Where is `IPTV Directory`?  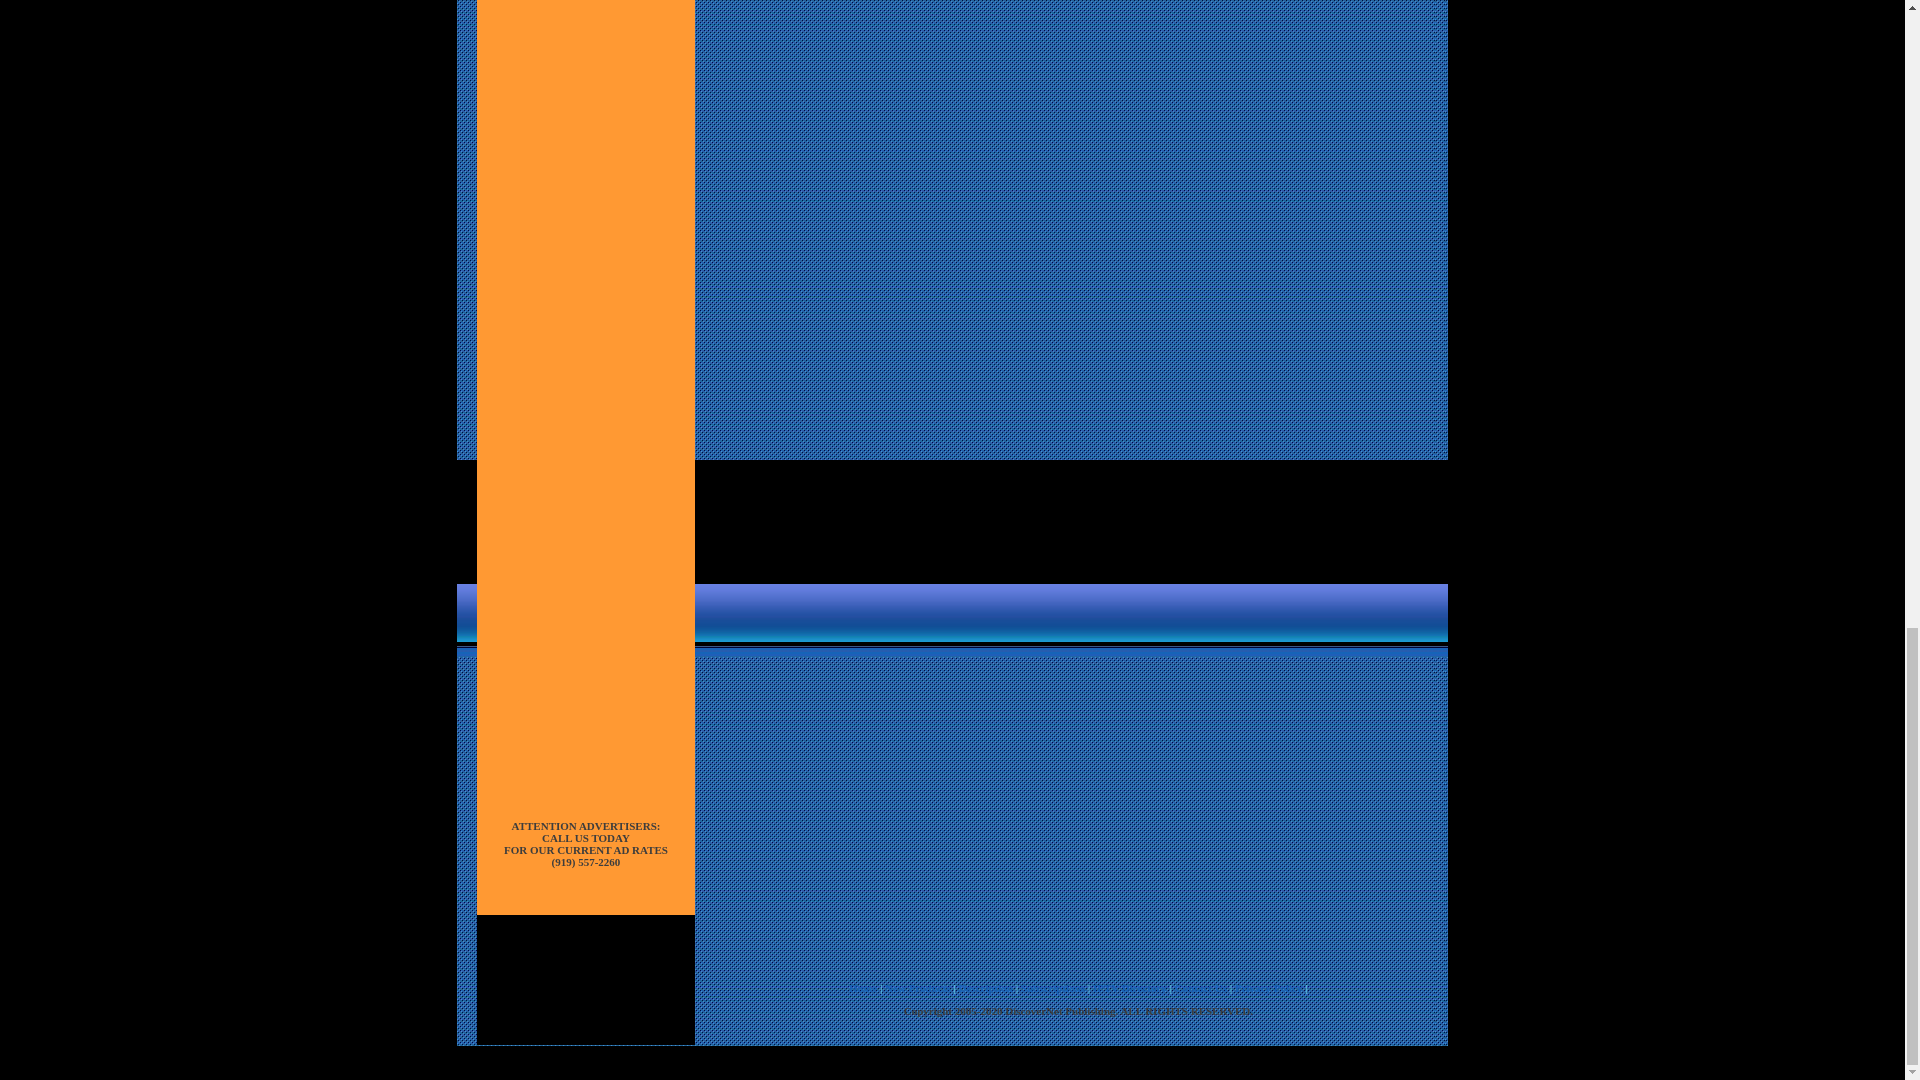 IPTV Directory is located at coordinates (1130, 987).